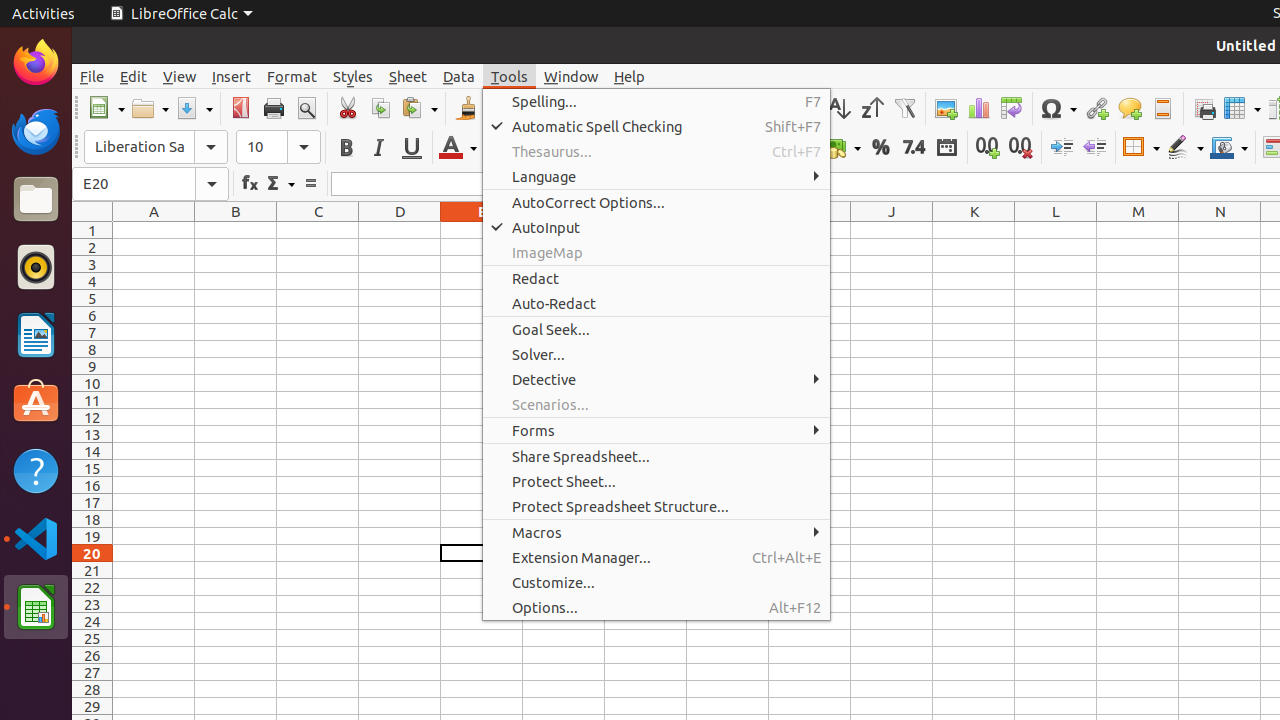  Describe the element at coordinates (346, 148) in the screenshot. I see `Bold` at that location.